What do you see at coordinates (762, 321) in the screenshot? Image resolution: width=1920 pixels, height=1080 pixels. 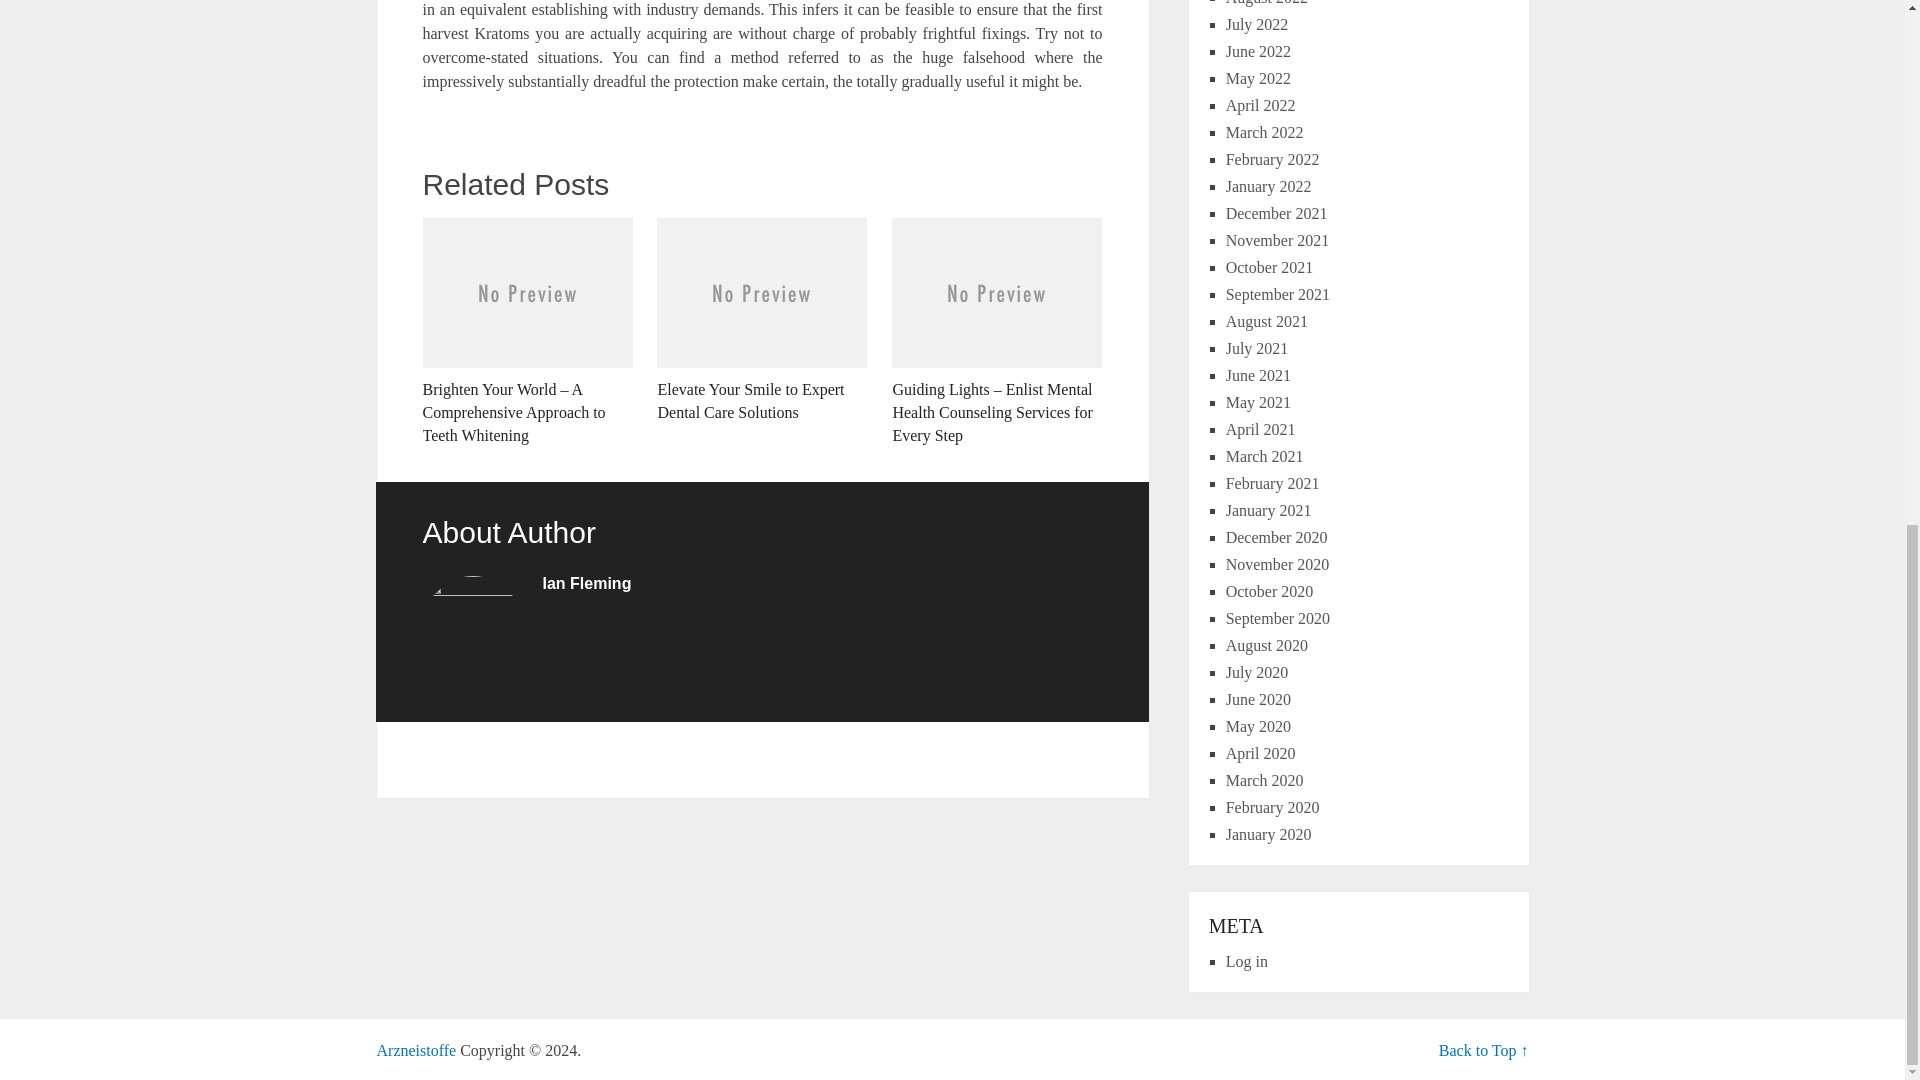 I see `Elevate Your Smile to Expert Dental Care Solutions` at bounding box center [762, 321].